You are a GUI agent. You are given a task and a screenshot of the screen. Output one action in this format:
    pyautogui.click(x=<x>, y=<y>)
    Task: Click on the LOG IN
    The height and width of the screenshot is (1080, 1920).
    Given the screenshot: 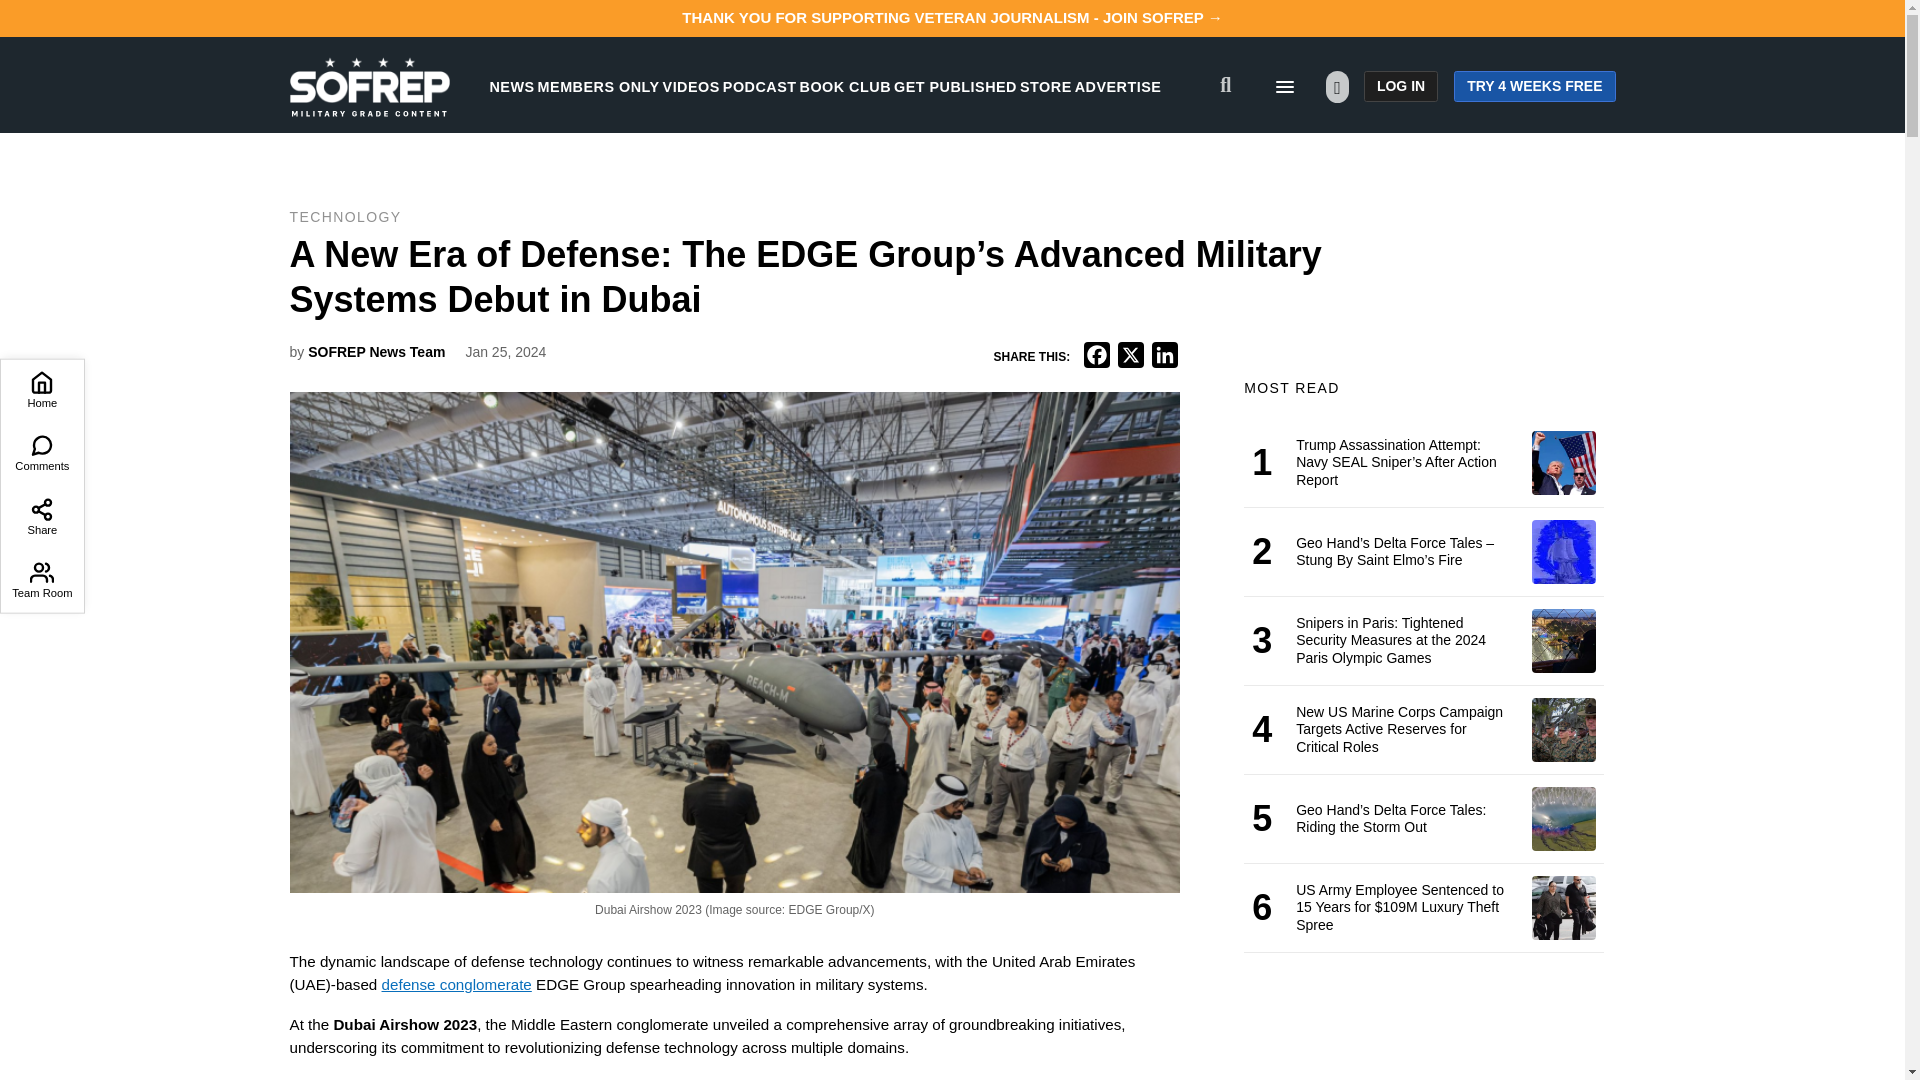 What is the action you would take?
    pyautogui.click(x=1400, y=86)
    